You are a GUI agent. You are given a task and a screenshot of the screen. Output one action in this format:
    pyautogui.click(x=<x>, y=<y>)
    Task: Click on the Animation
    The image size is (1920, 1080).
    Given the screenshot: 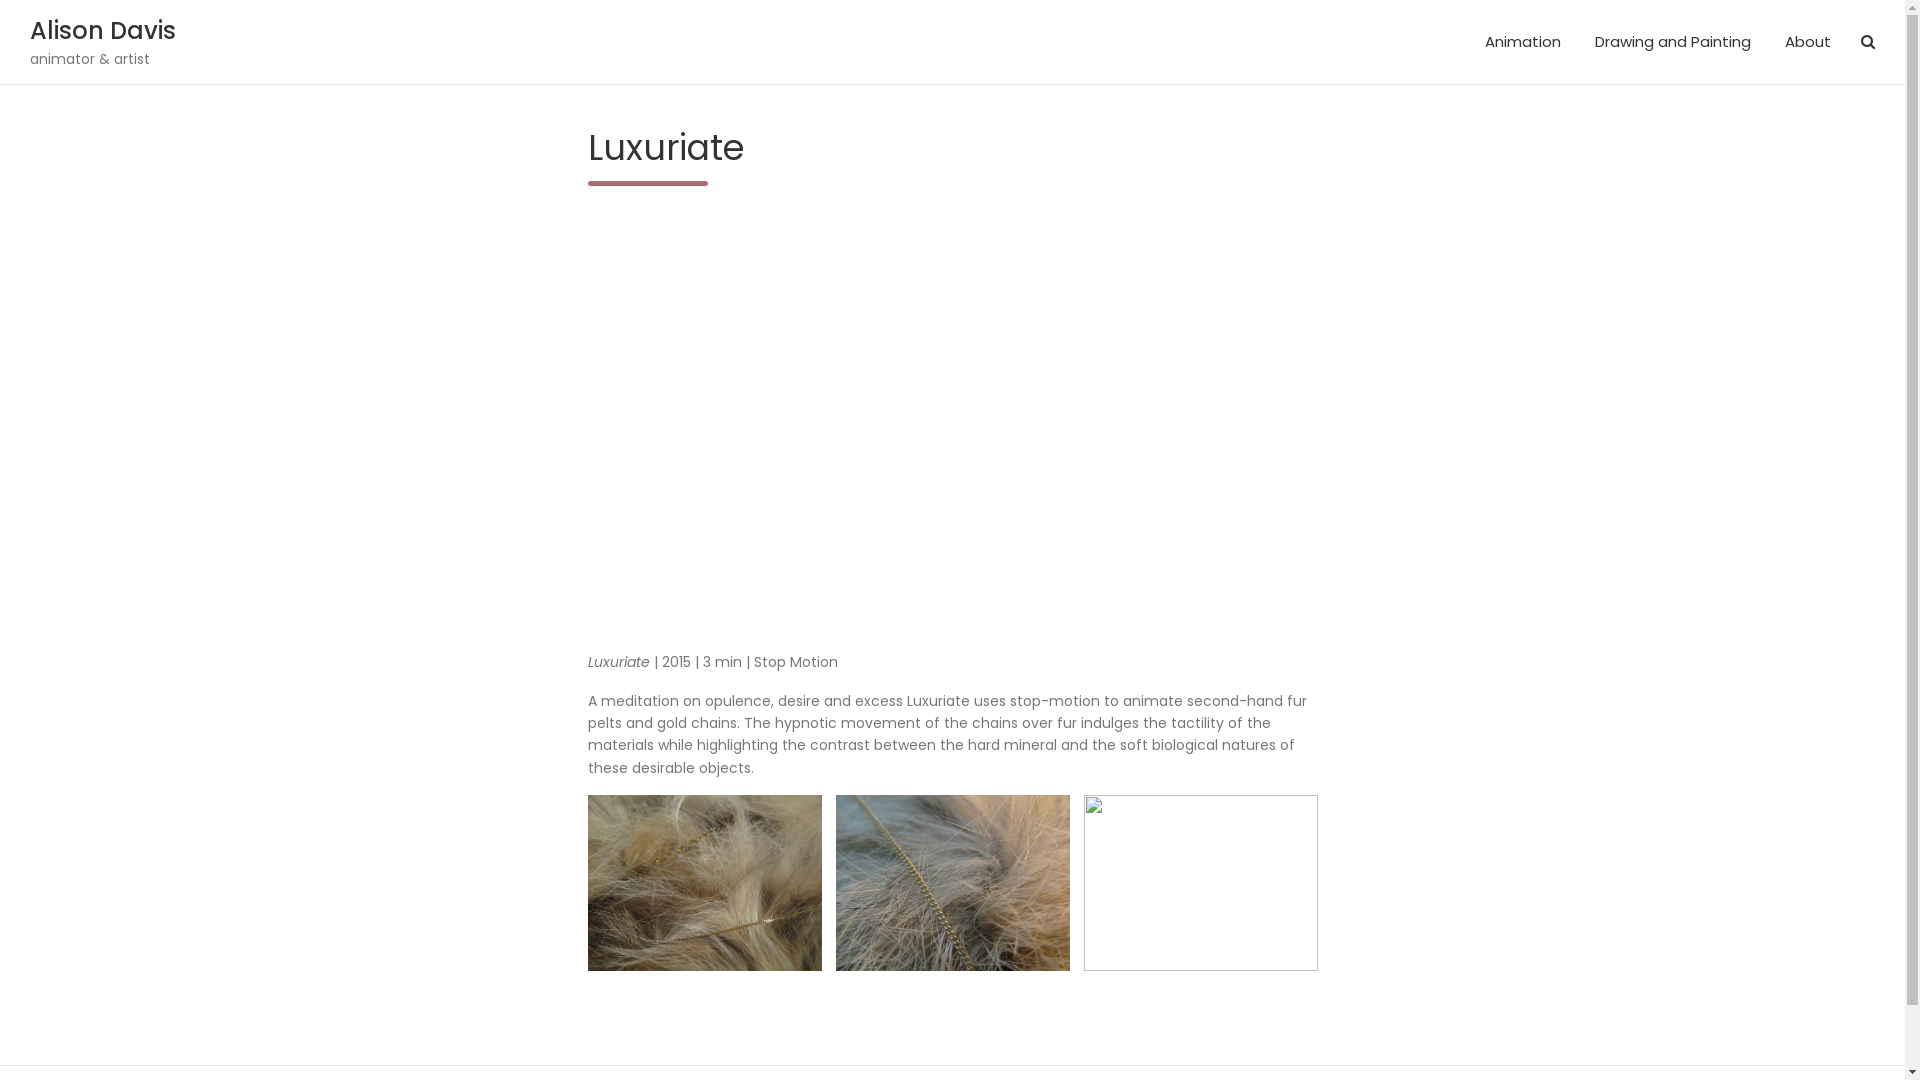 What is the action you would take?
    pyautogui.click(x=1523, y=42)
    